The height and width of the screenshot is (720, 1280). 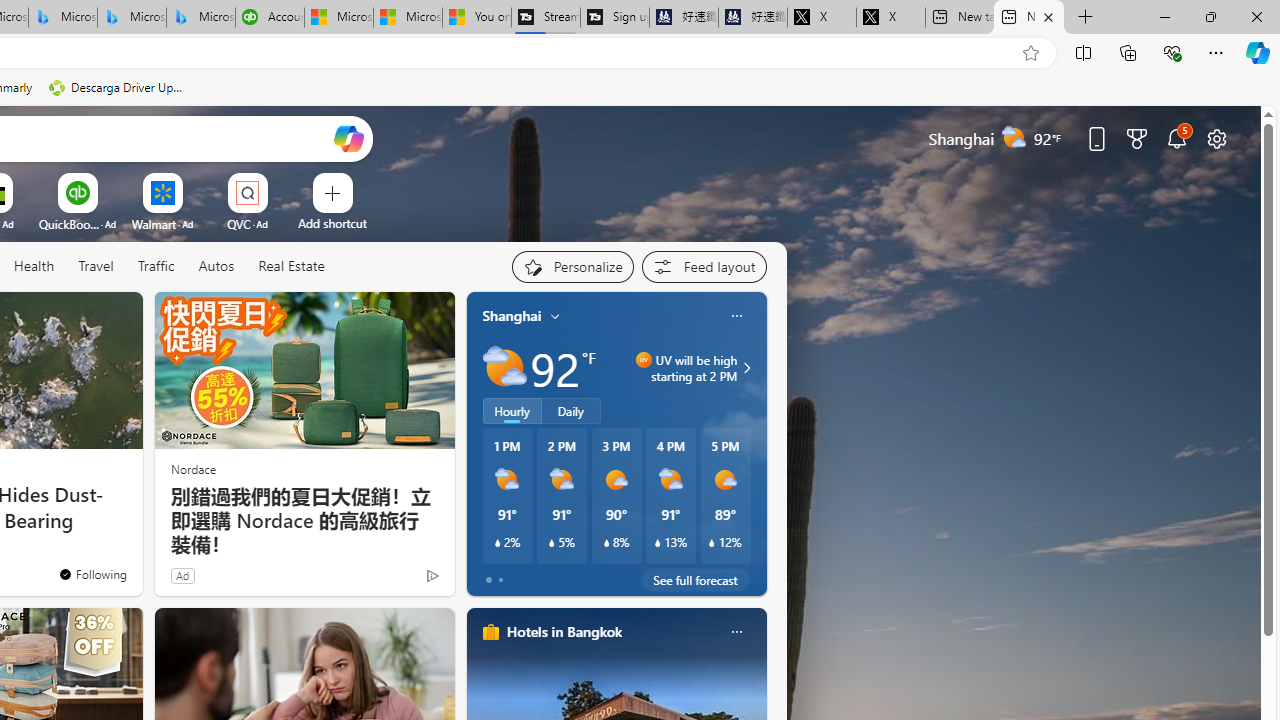 I want to click on Partly sunny, so click(x=504, y=368).